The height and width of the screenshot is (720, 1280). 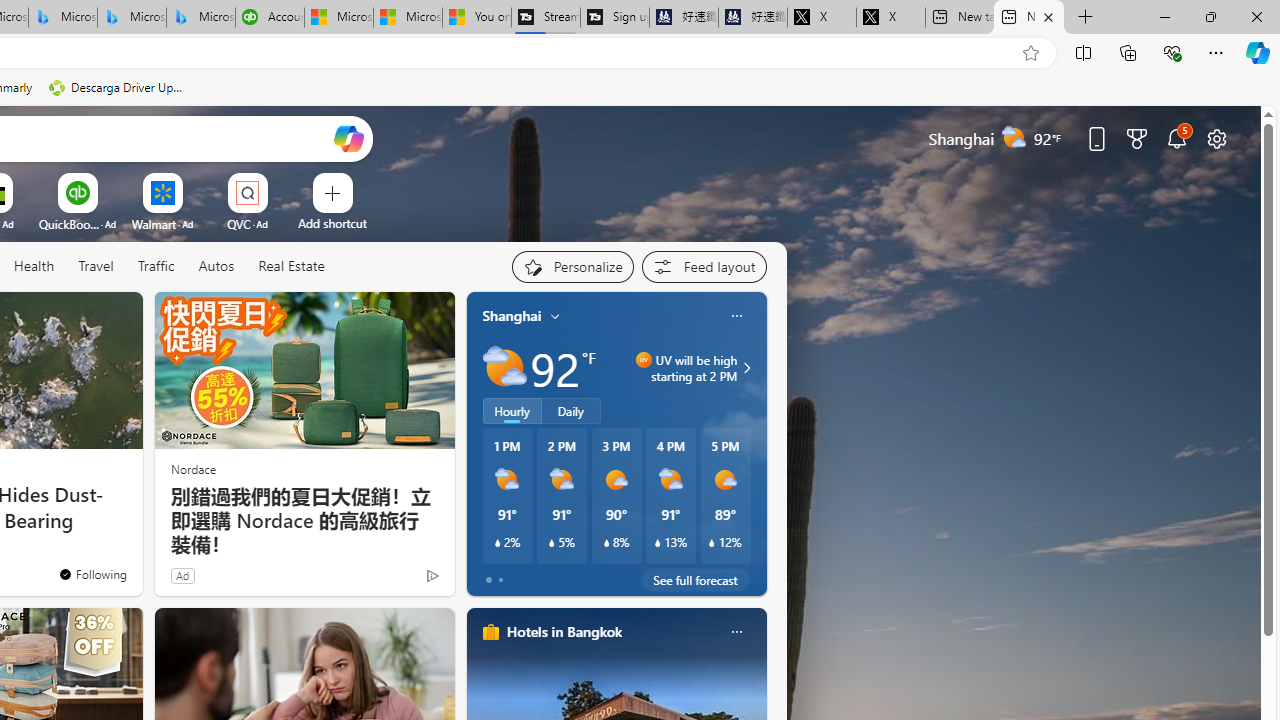 I want to click on Partly sunny, so click(x=504, y=368).